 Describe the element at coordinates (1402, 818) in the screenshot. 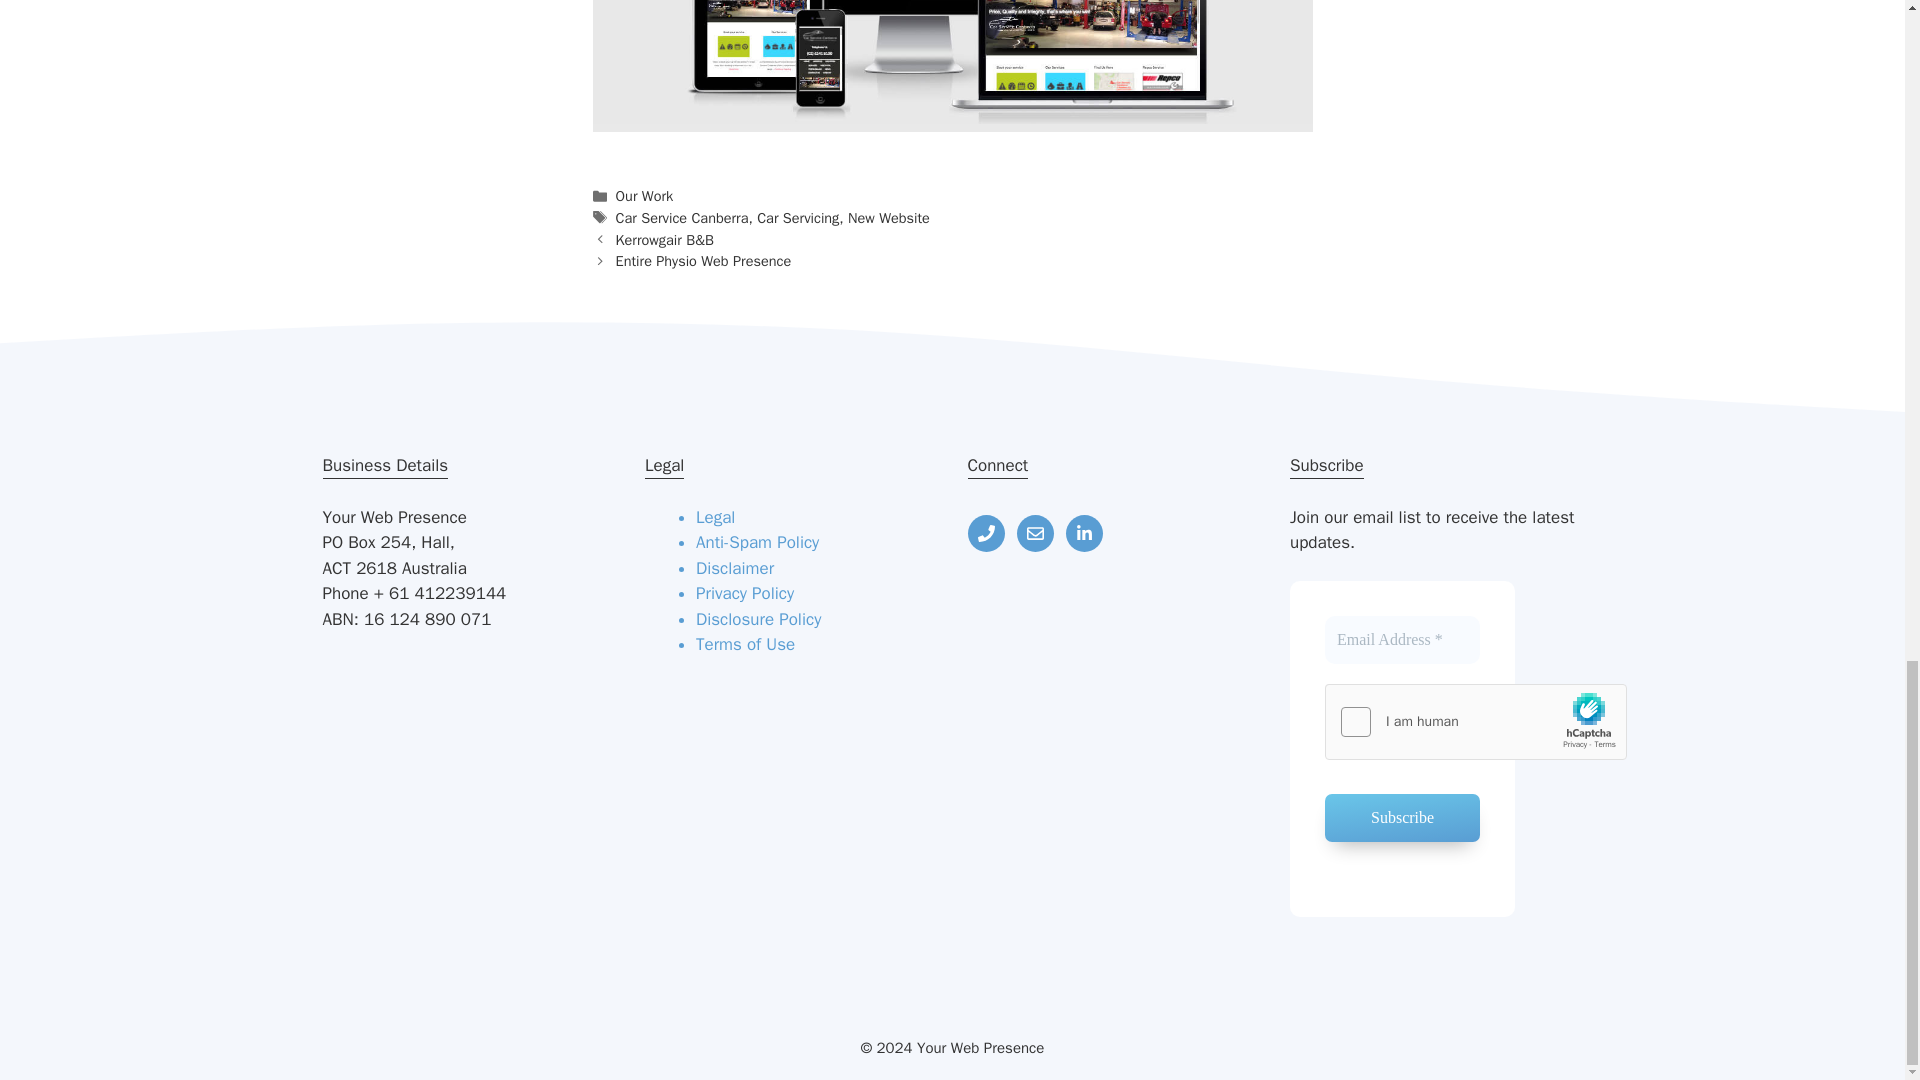

I see `Subscribe` at that location.